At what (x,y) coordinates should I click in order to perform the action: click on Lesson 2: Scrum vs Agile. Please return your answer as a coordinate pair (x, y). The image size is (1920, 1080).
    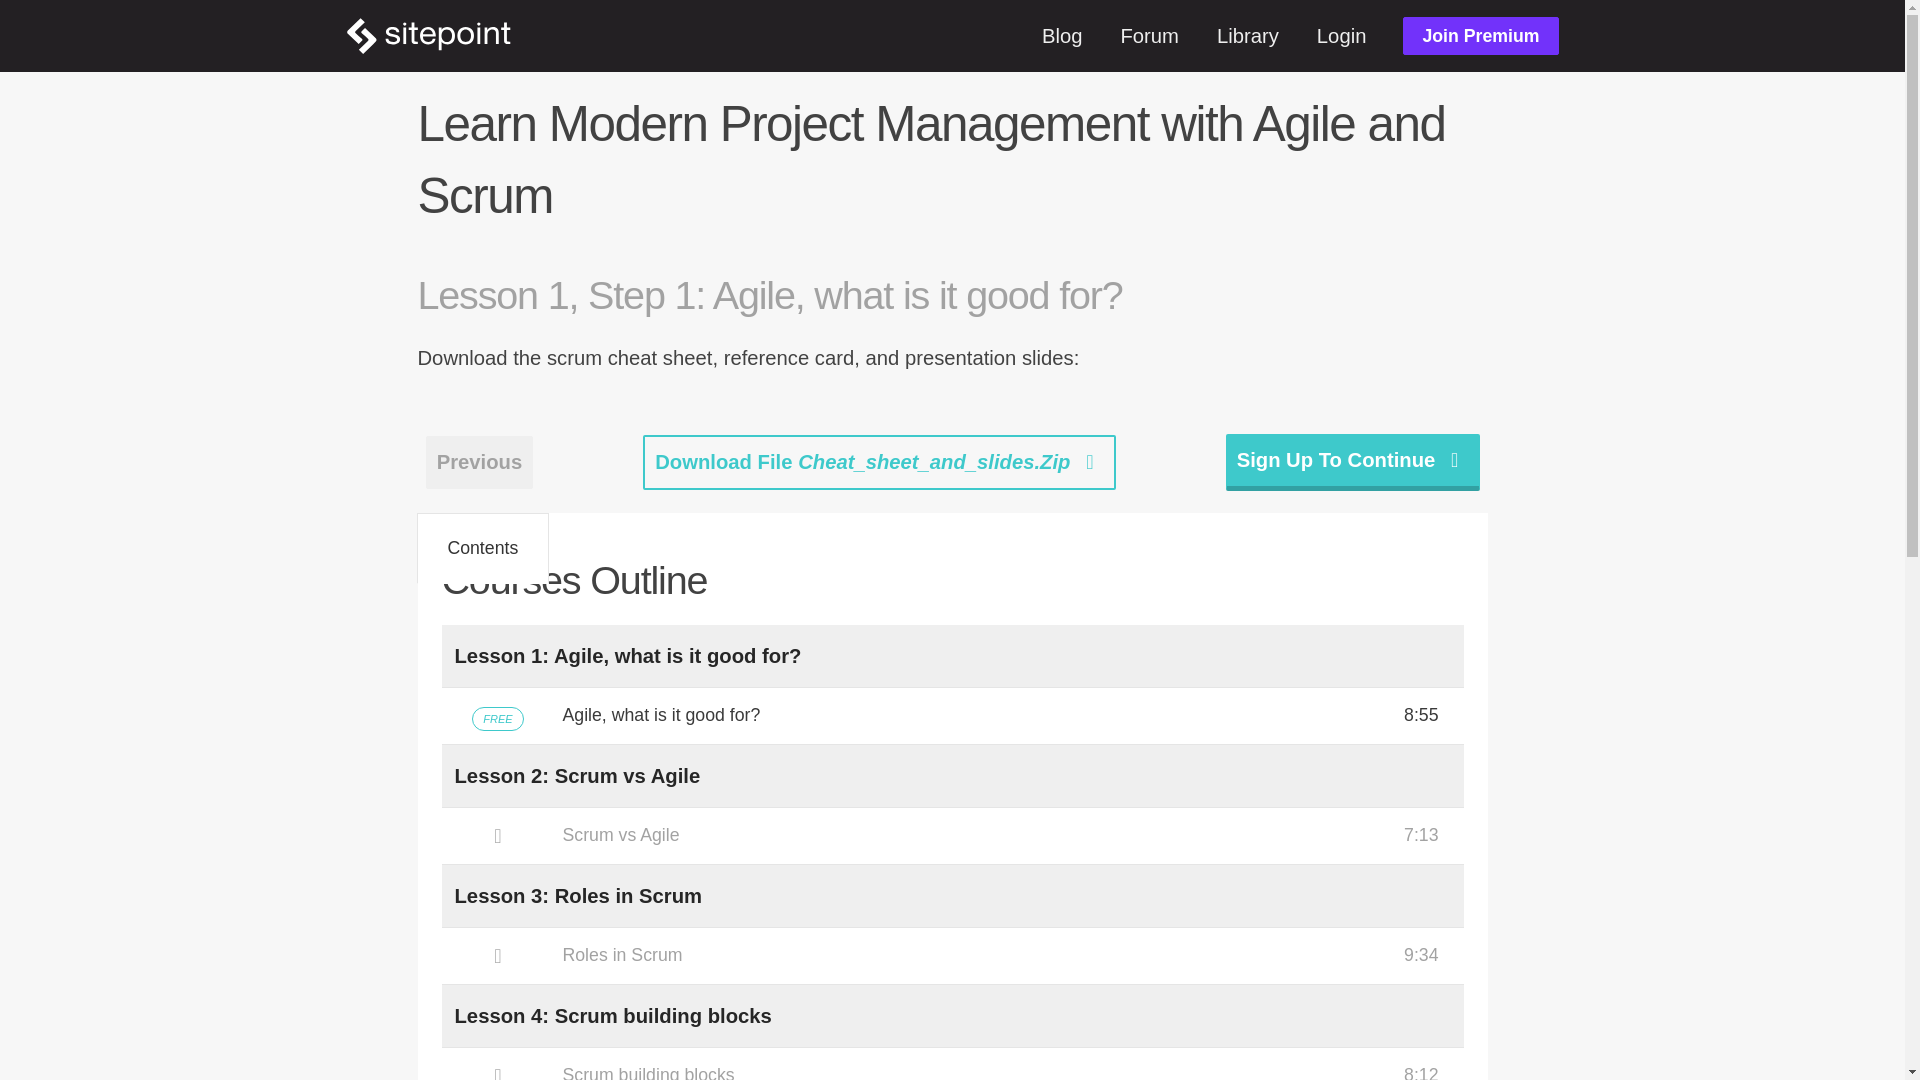
    Looking at the image, I should click on (576, 776).